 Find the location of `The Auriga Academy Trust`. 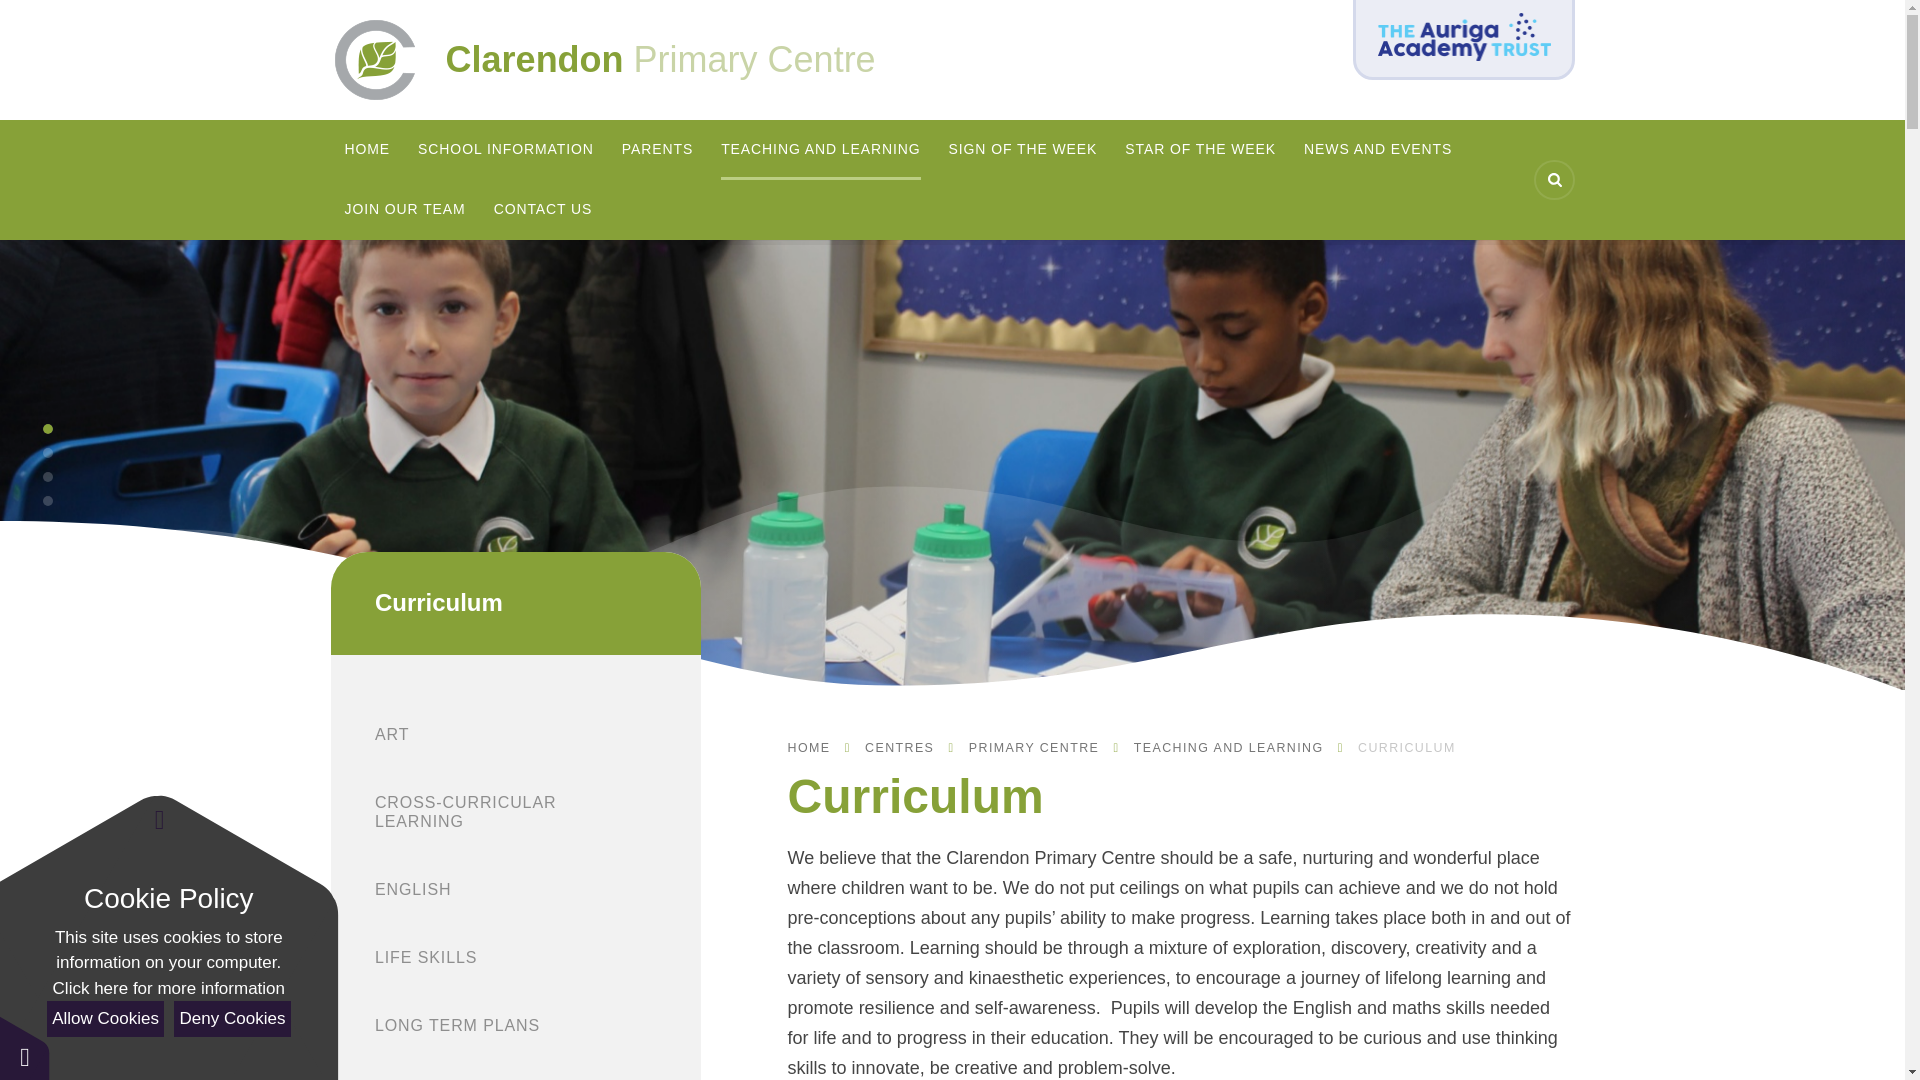

The Auriga Academy Trust is located at coordinates (1464, 40).